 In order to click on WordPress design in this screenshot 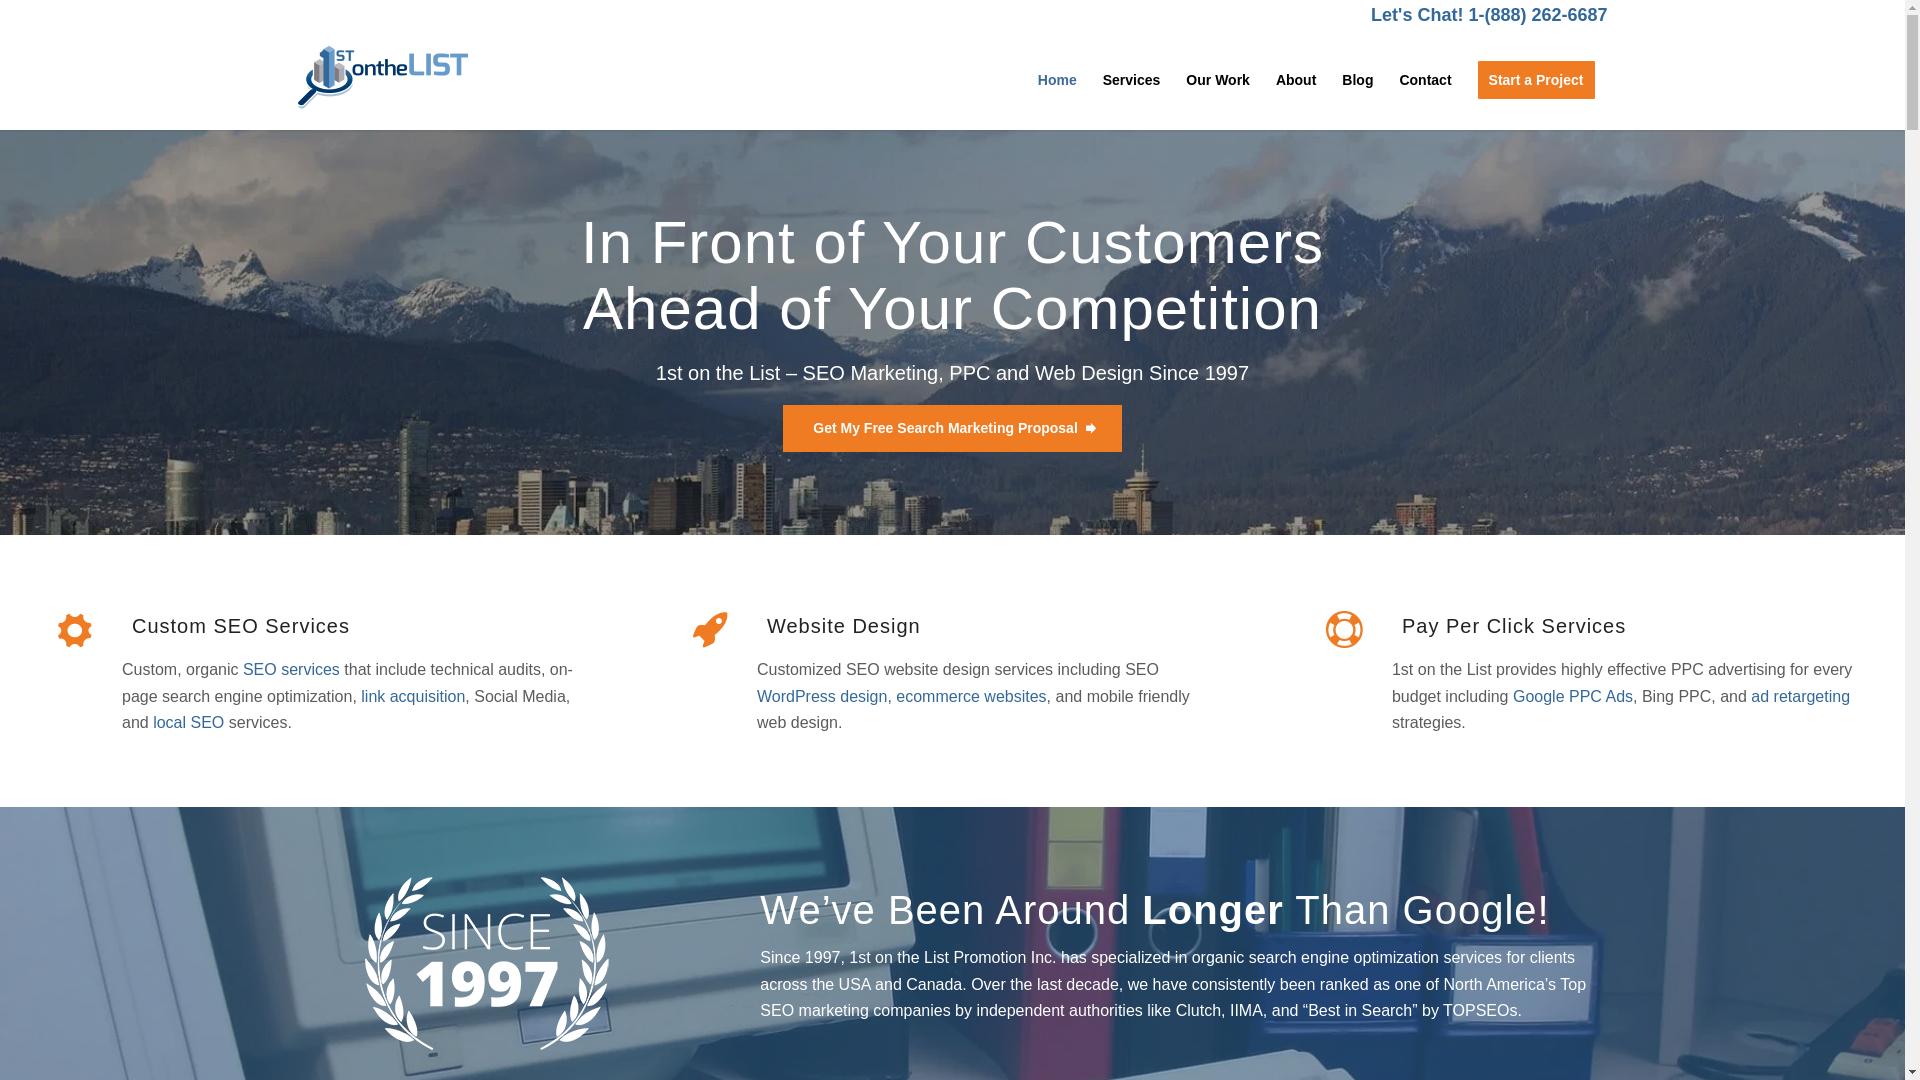, I will do `click(822, 696)`.